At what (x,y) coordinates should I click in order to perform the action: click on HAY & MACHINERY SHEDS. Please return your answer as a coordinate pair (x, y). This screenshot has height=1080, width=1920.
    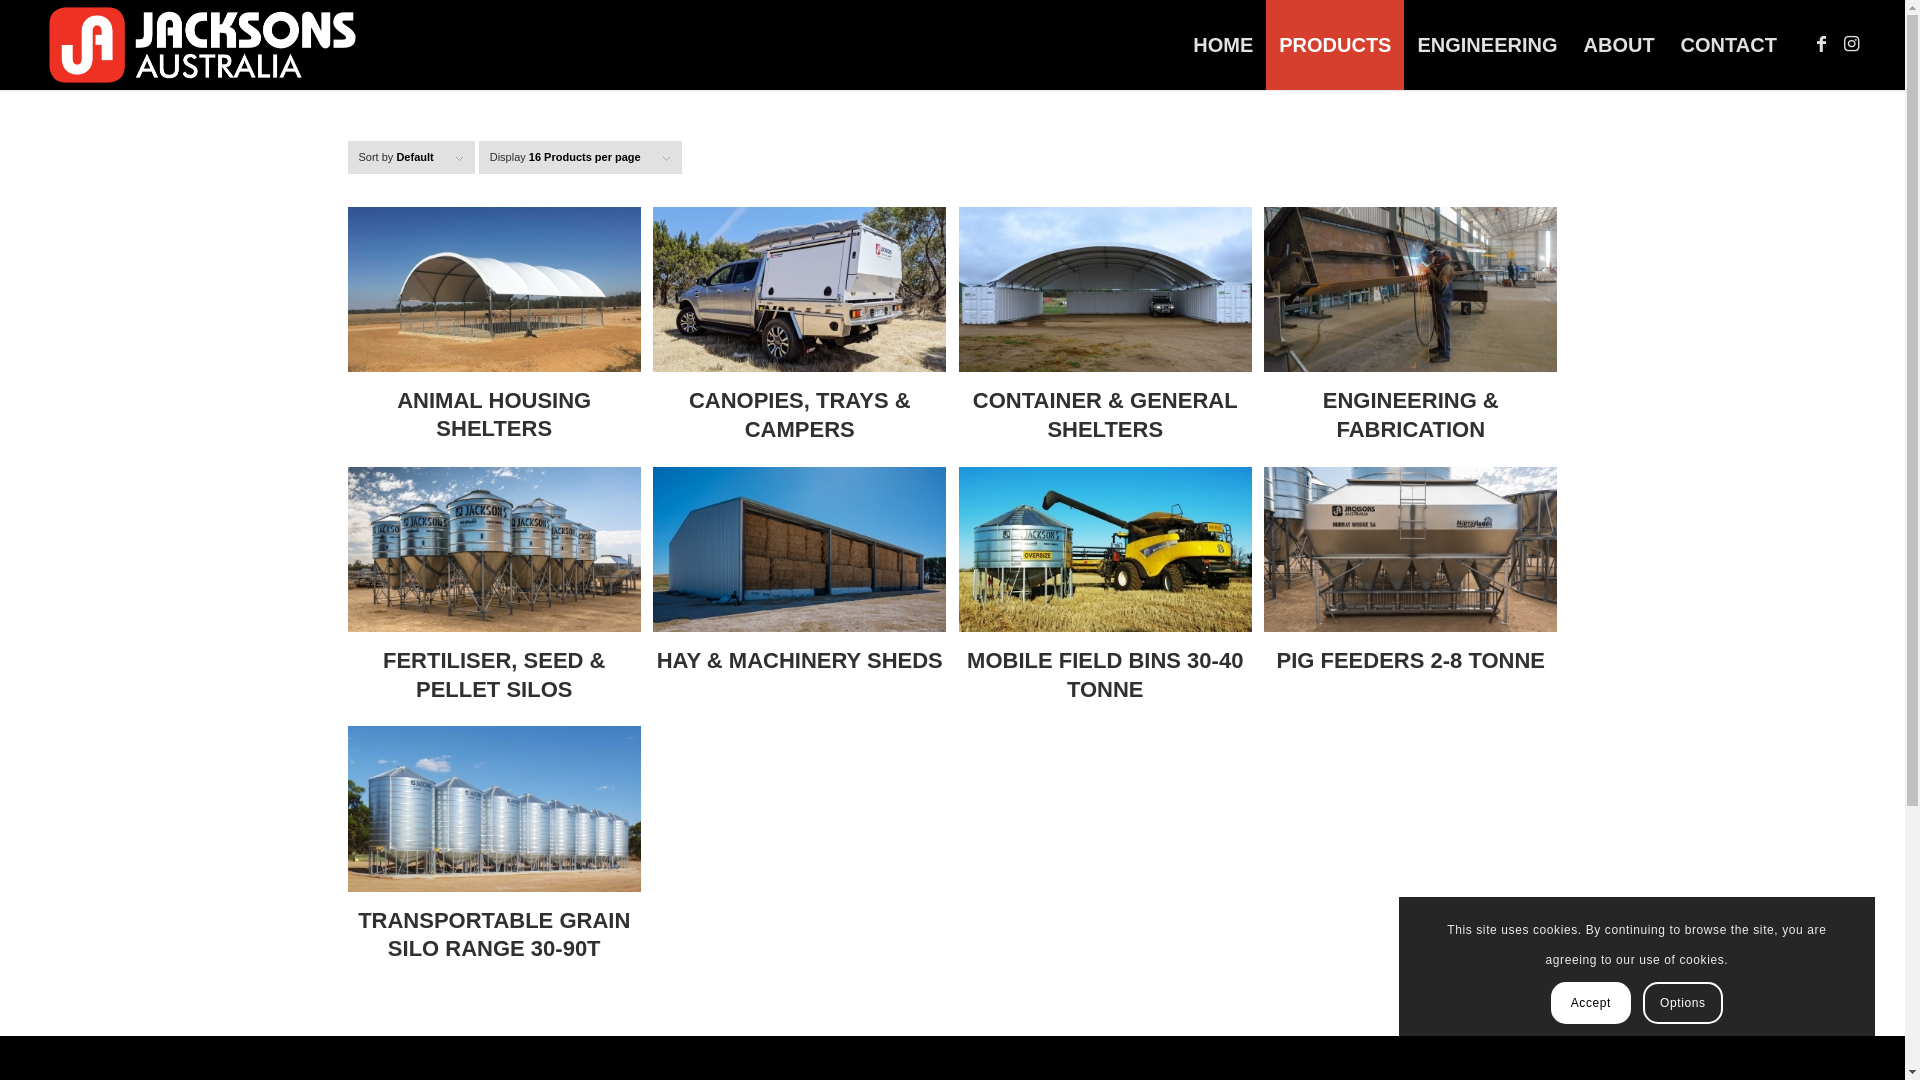
    Looking at the image, I should click on (800, 576).